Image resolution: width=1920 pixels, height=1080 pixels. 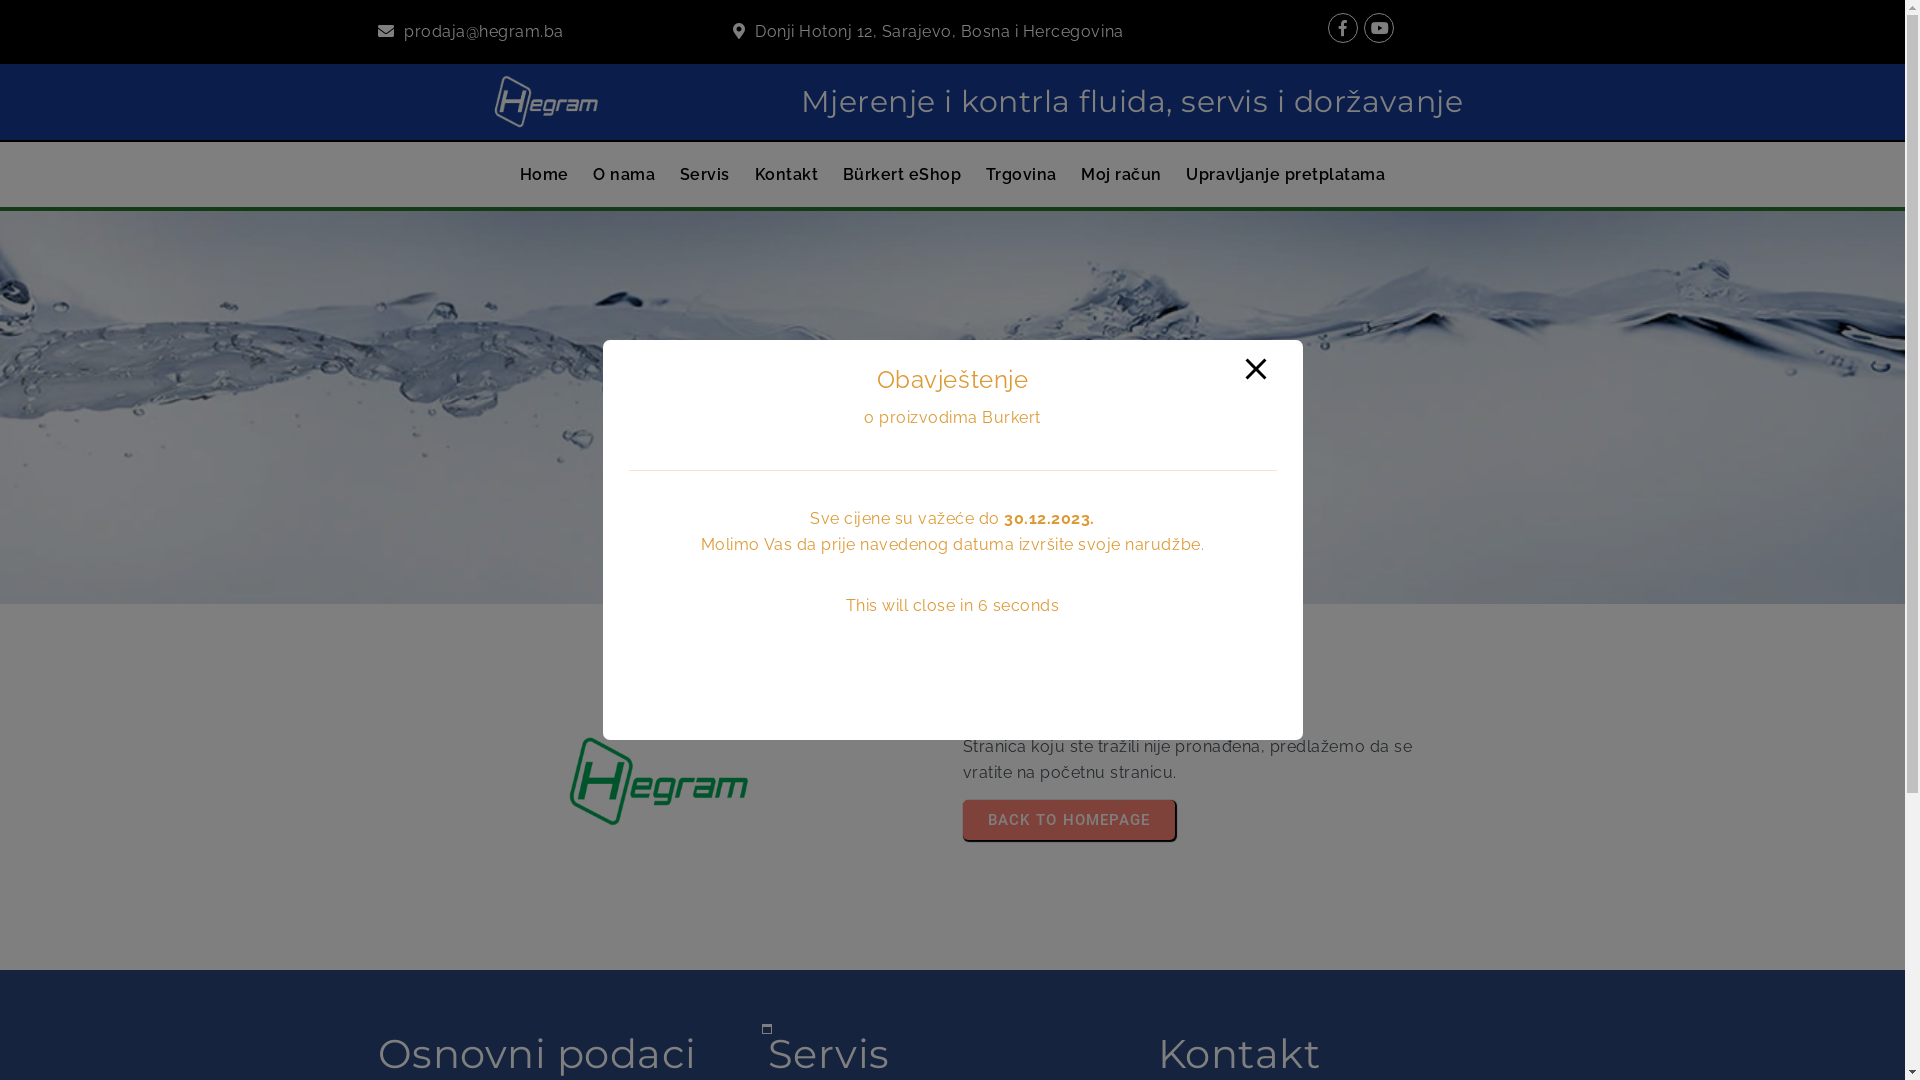 I want to click on Trgovina, so click(x=1022, y=175).